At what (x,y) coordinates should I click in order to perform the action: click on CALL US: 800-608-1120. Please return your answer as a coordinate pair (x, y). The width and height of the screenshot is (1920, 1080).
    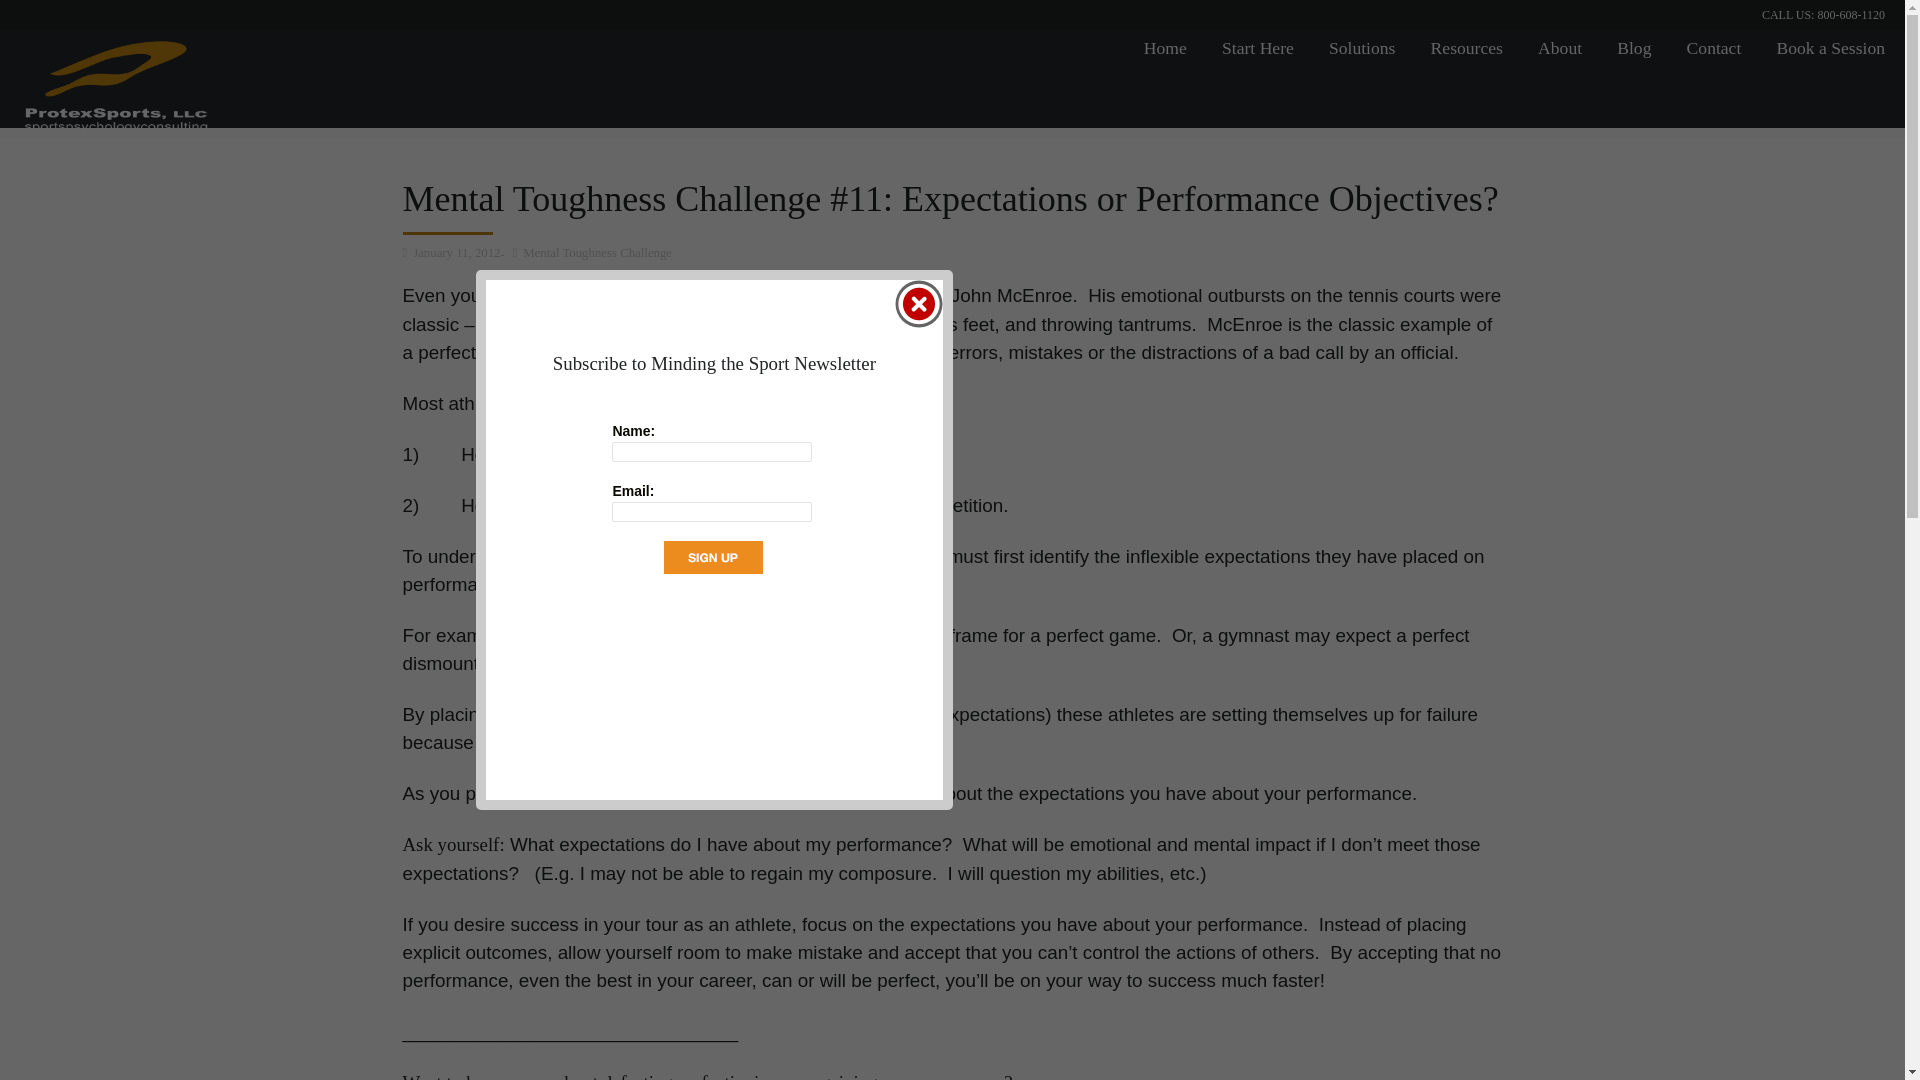
    Looking at the image, I should click on (1824, 14).